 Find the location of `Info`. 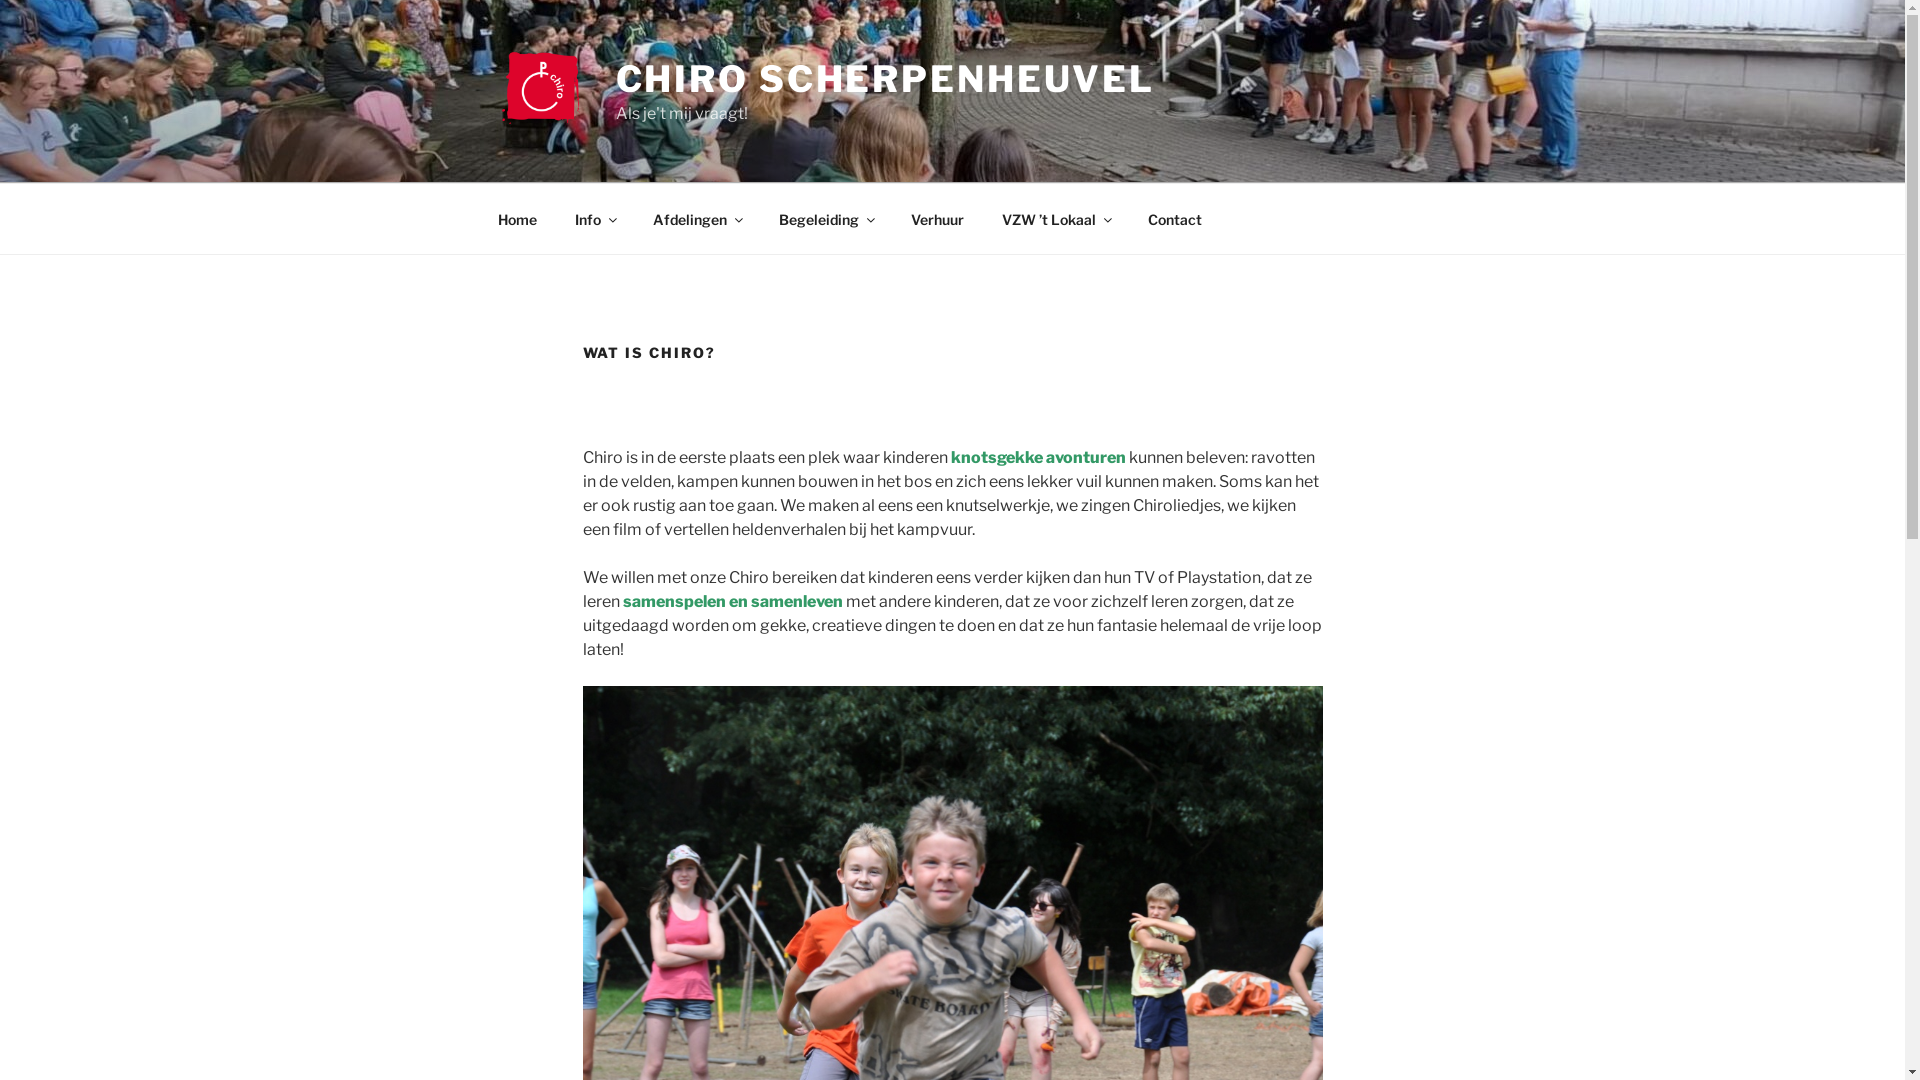

Info is located at coordinates (596, 218).